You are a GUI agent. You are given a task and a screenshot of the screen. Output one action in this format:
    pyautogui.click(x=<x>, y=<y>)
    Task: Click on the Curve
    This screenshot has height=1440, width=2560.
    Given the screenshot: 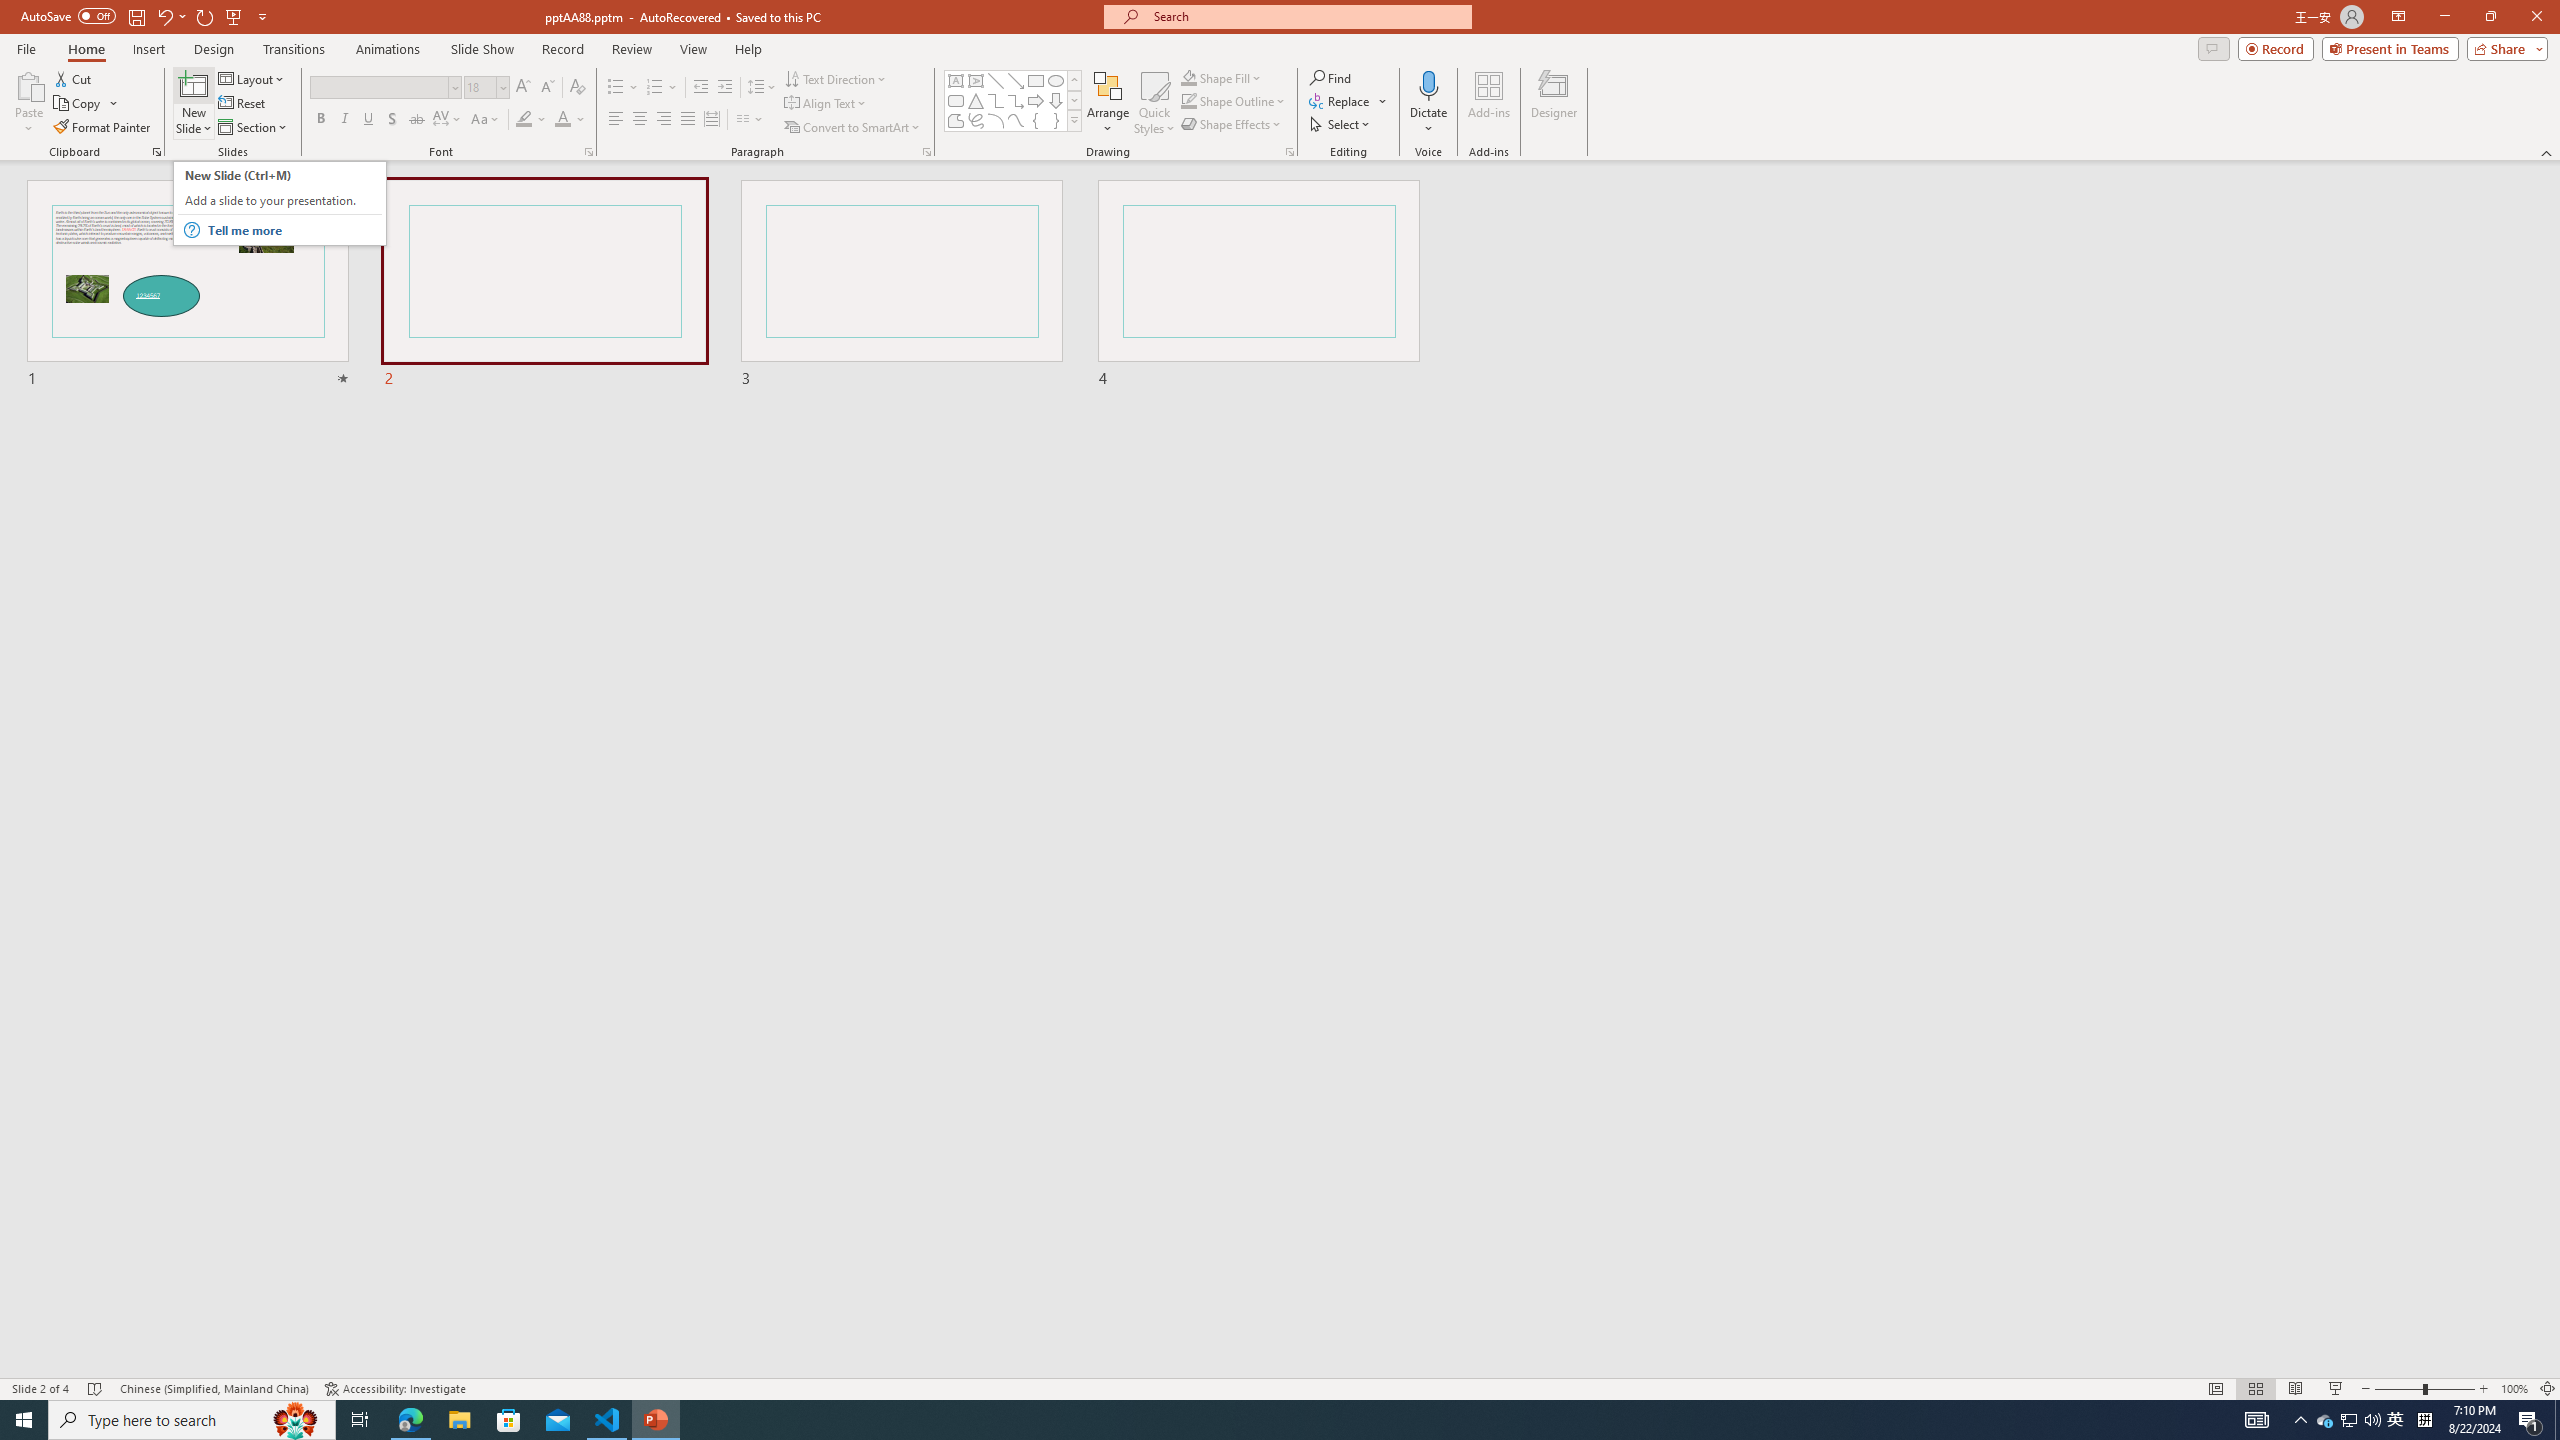 What is the action you would take?
    pyautogui.click(x=1016, y=120)
    